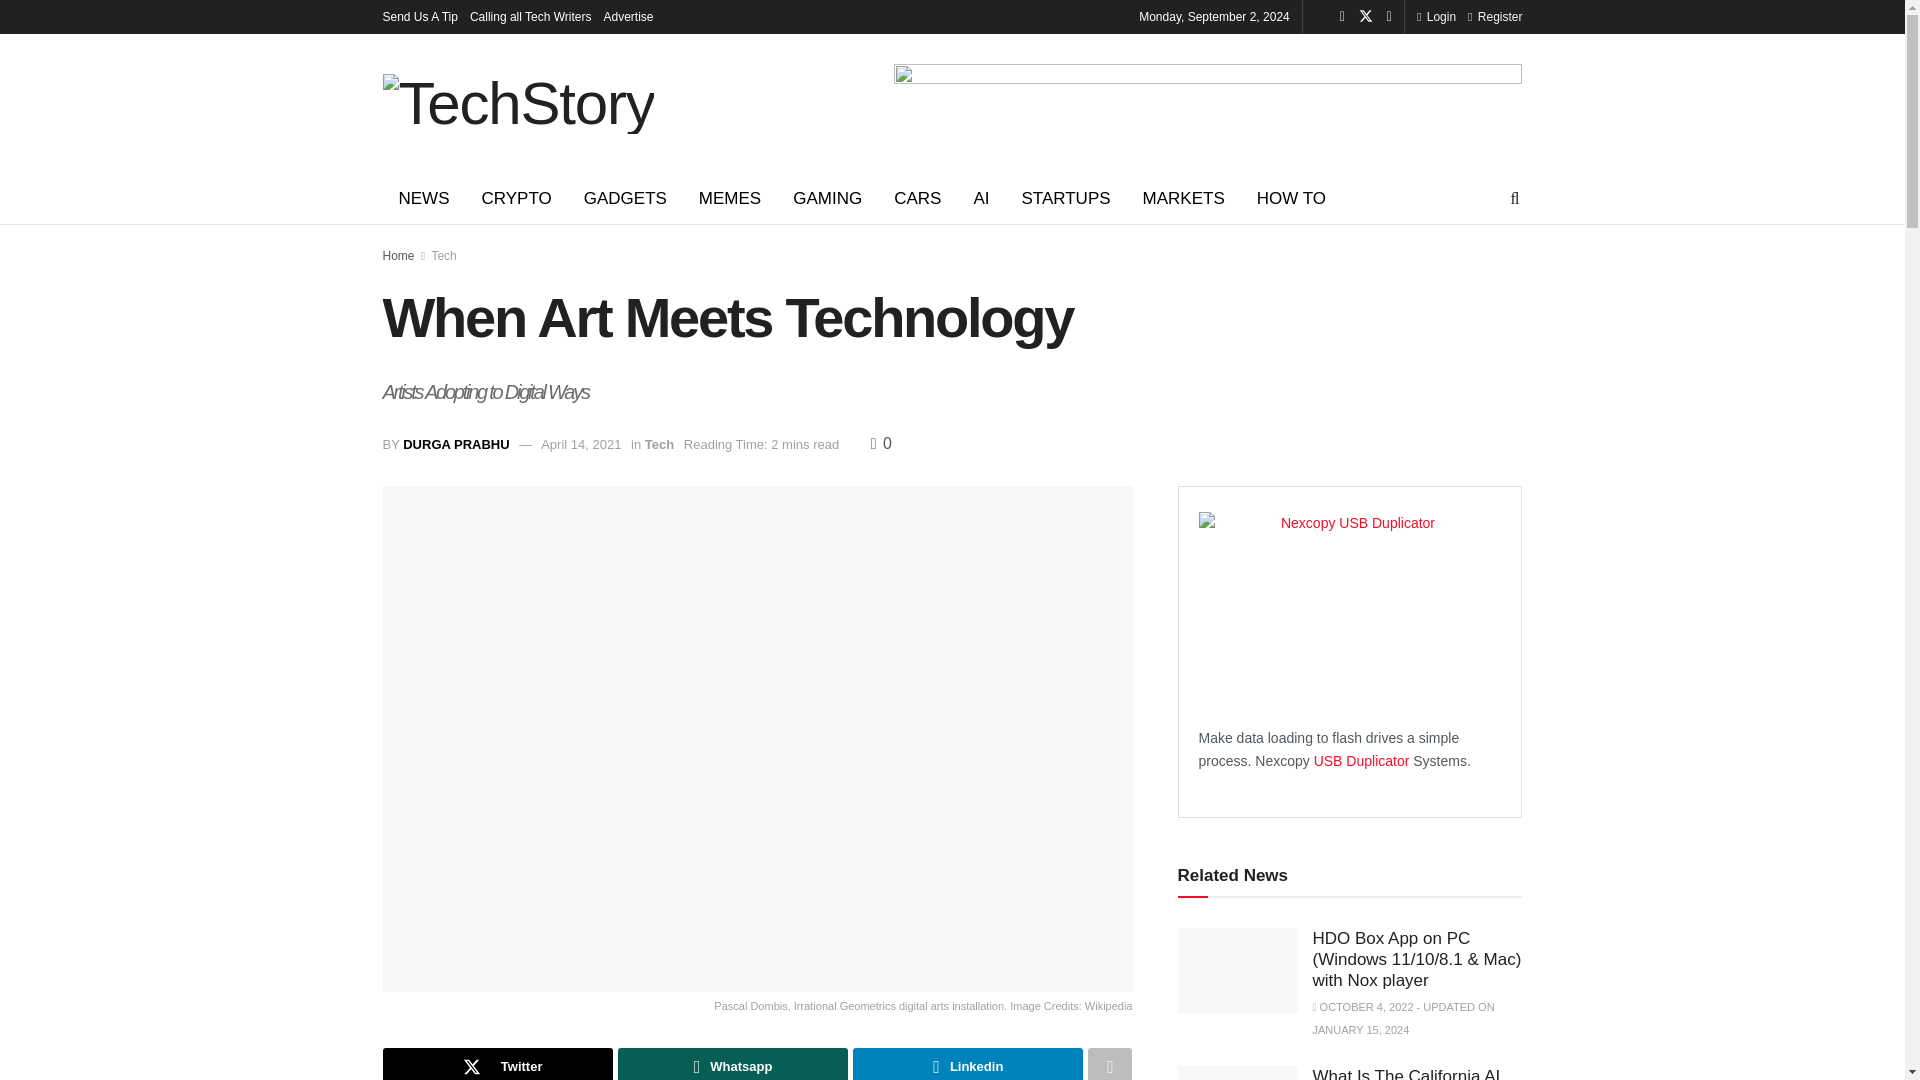 This screenshot has width=1920, height=1080. Describe the element at coordinates (423, 198) in the screenshot. I see `NEWS` at that location.